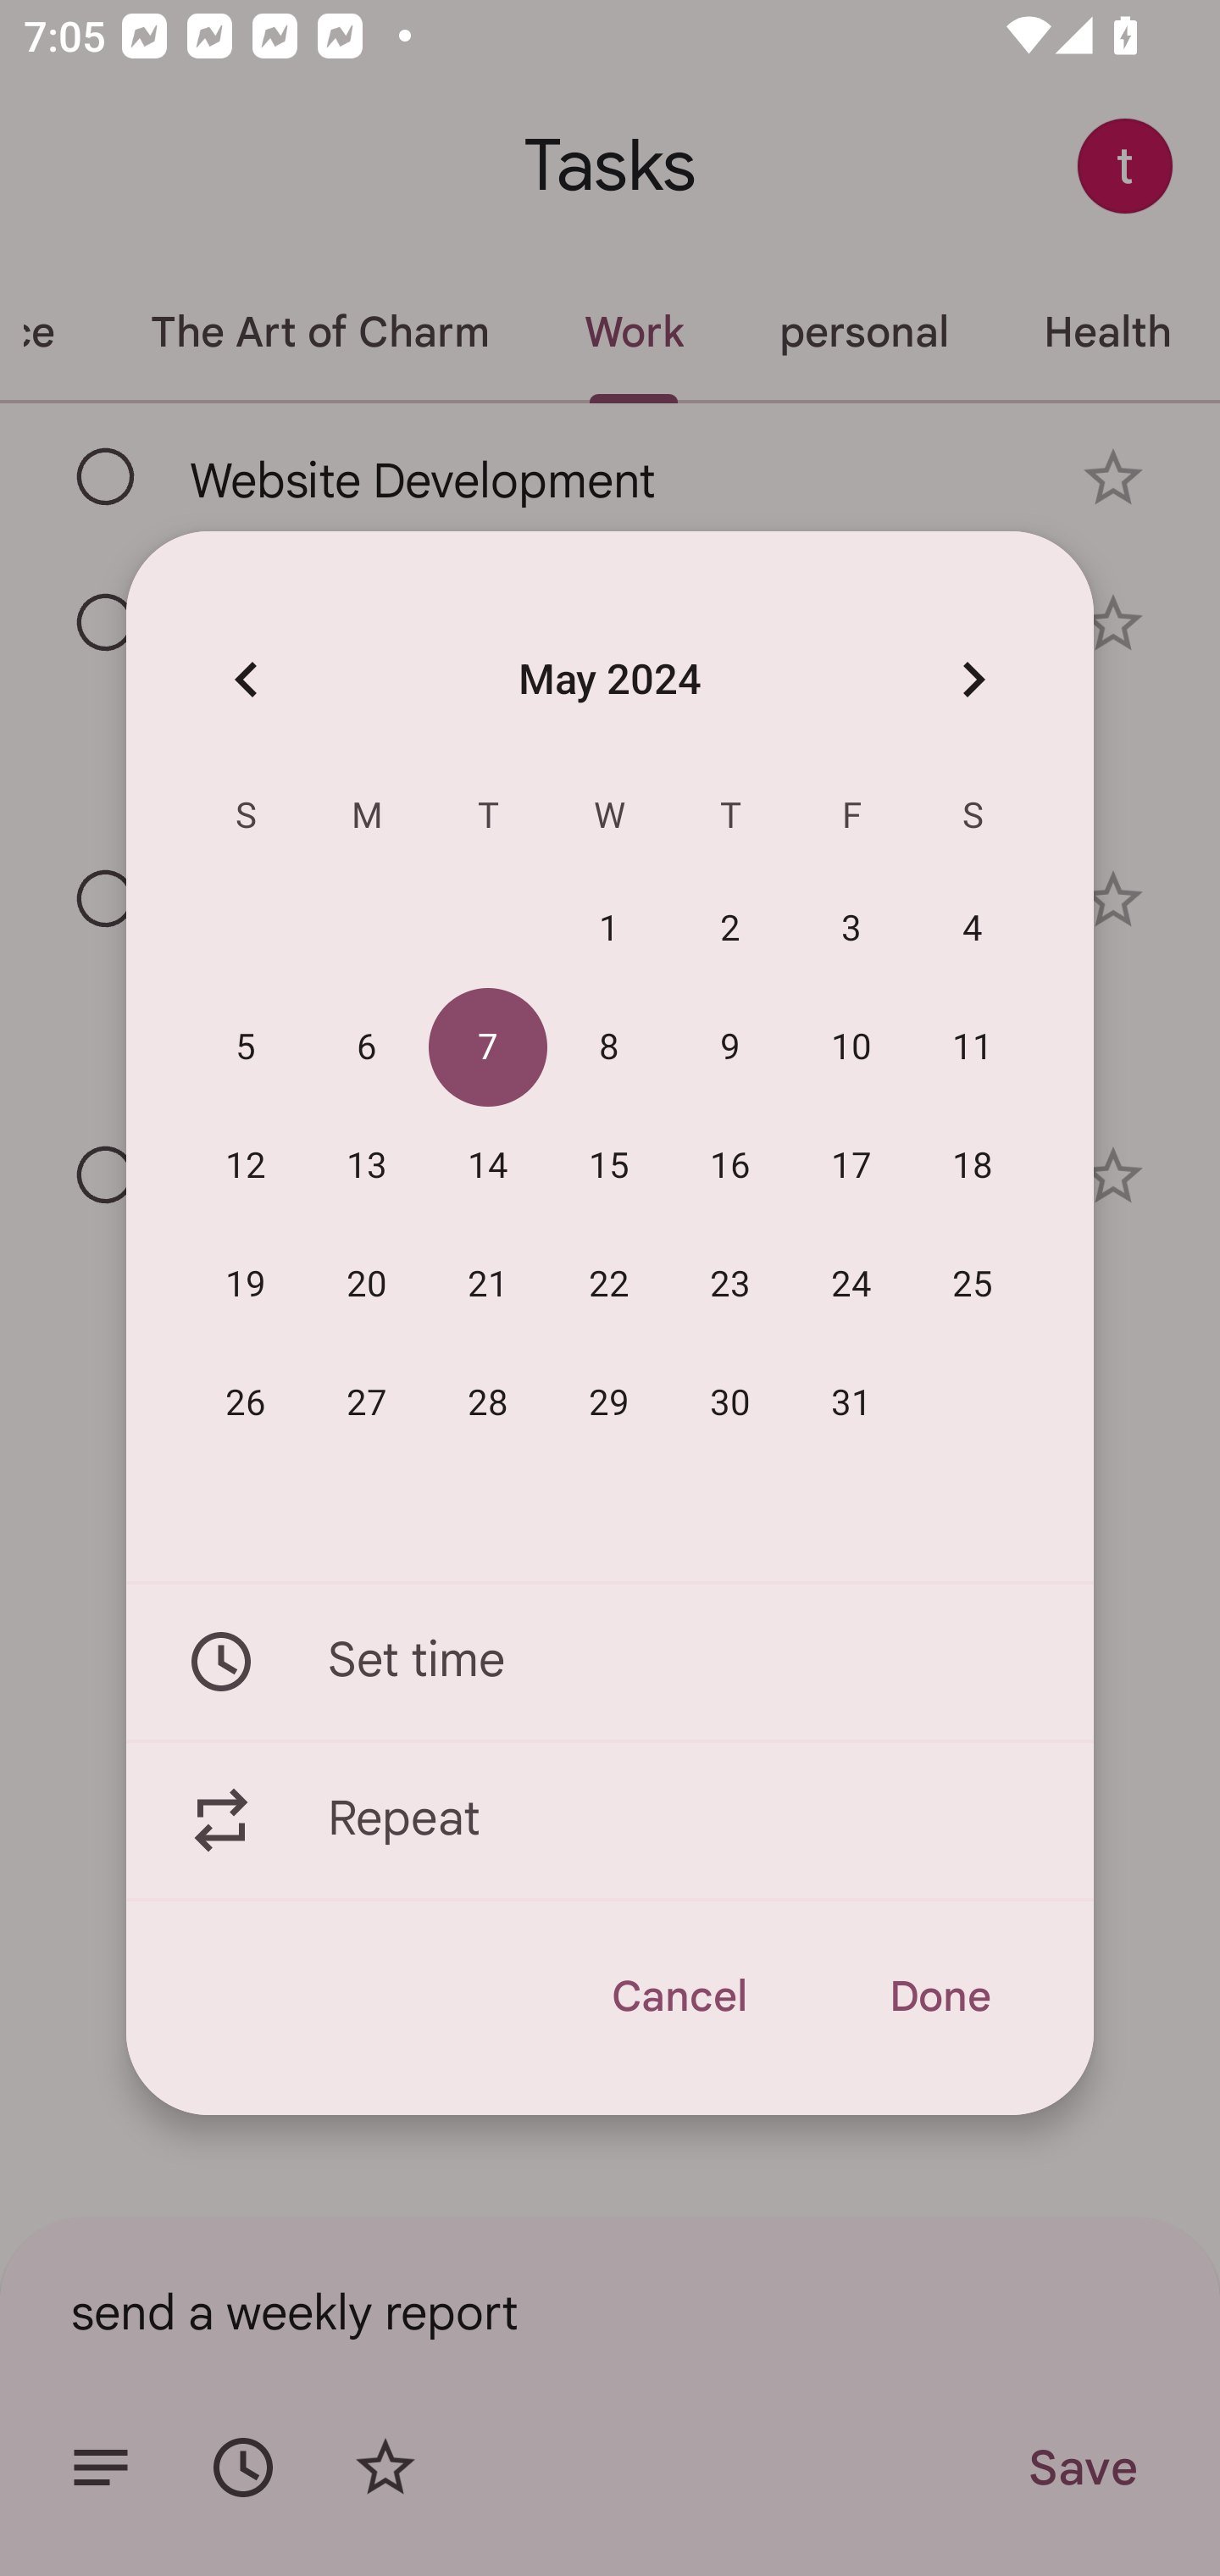 Image resolution: width=1220 pixels, height=2576 pixels. Describe the element at coordinates (852, 1167) in the screenshot. I see `17 17 May 2024` at that location.